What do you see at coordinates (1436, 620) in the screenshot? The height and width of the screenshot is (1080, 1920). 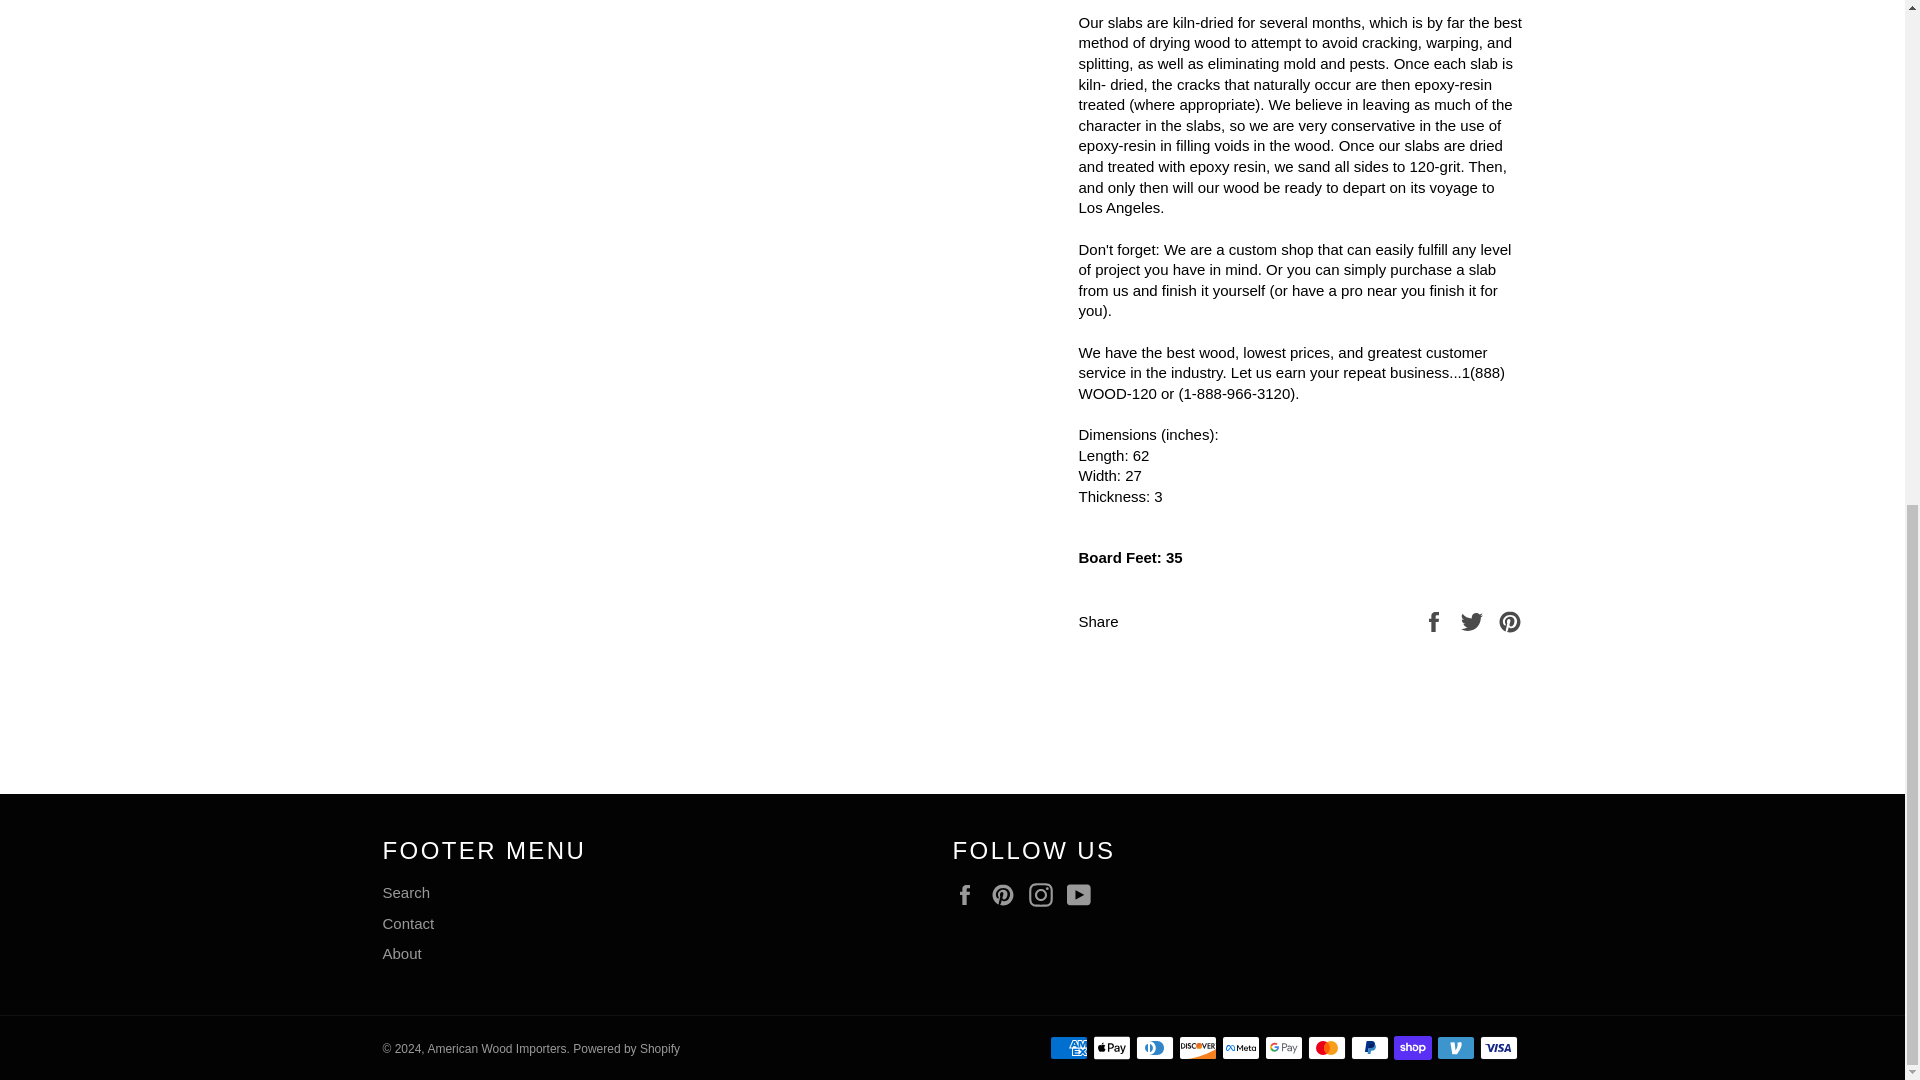 I see `Share on Facebook` at bounding box center [1436, 620].